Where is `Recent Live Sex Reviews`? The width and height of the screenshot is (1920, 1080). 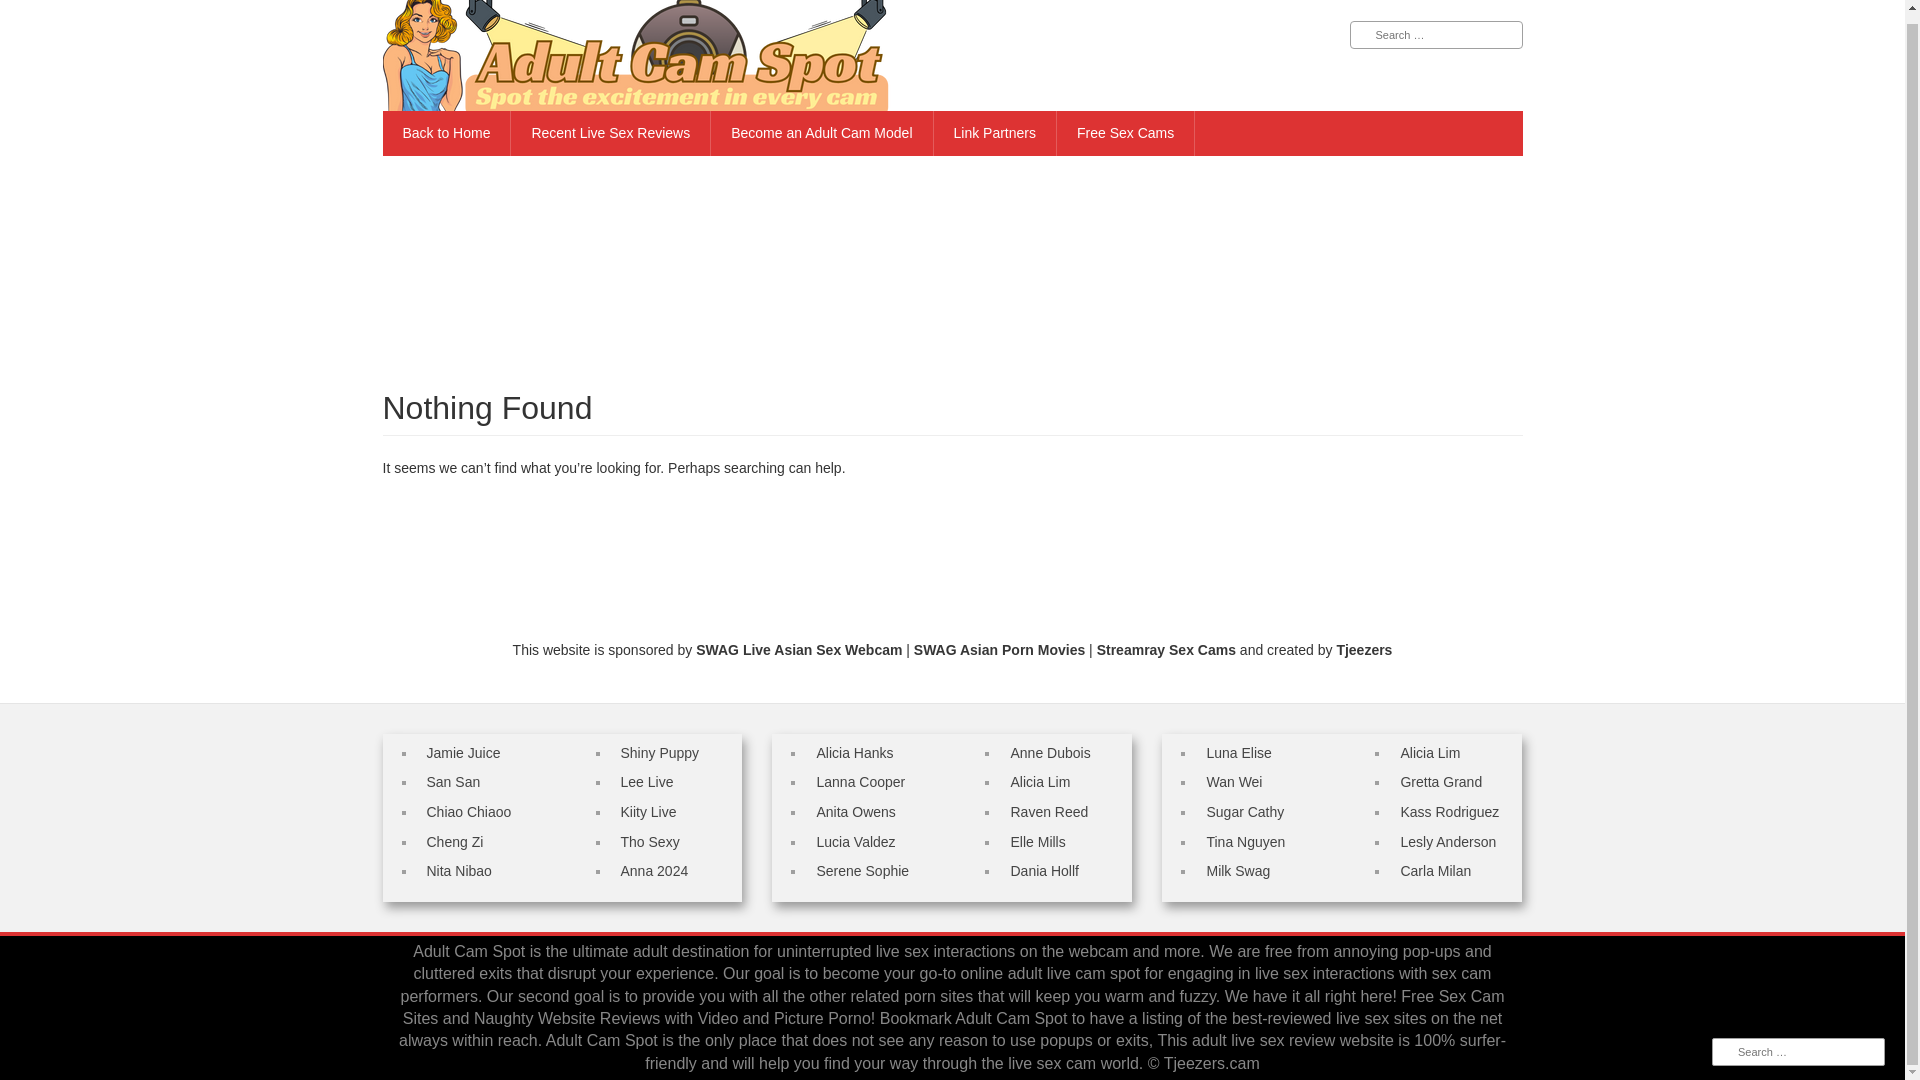 Recent Live Sex Reviews is located at coordinates (610, 133).